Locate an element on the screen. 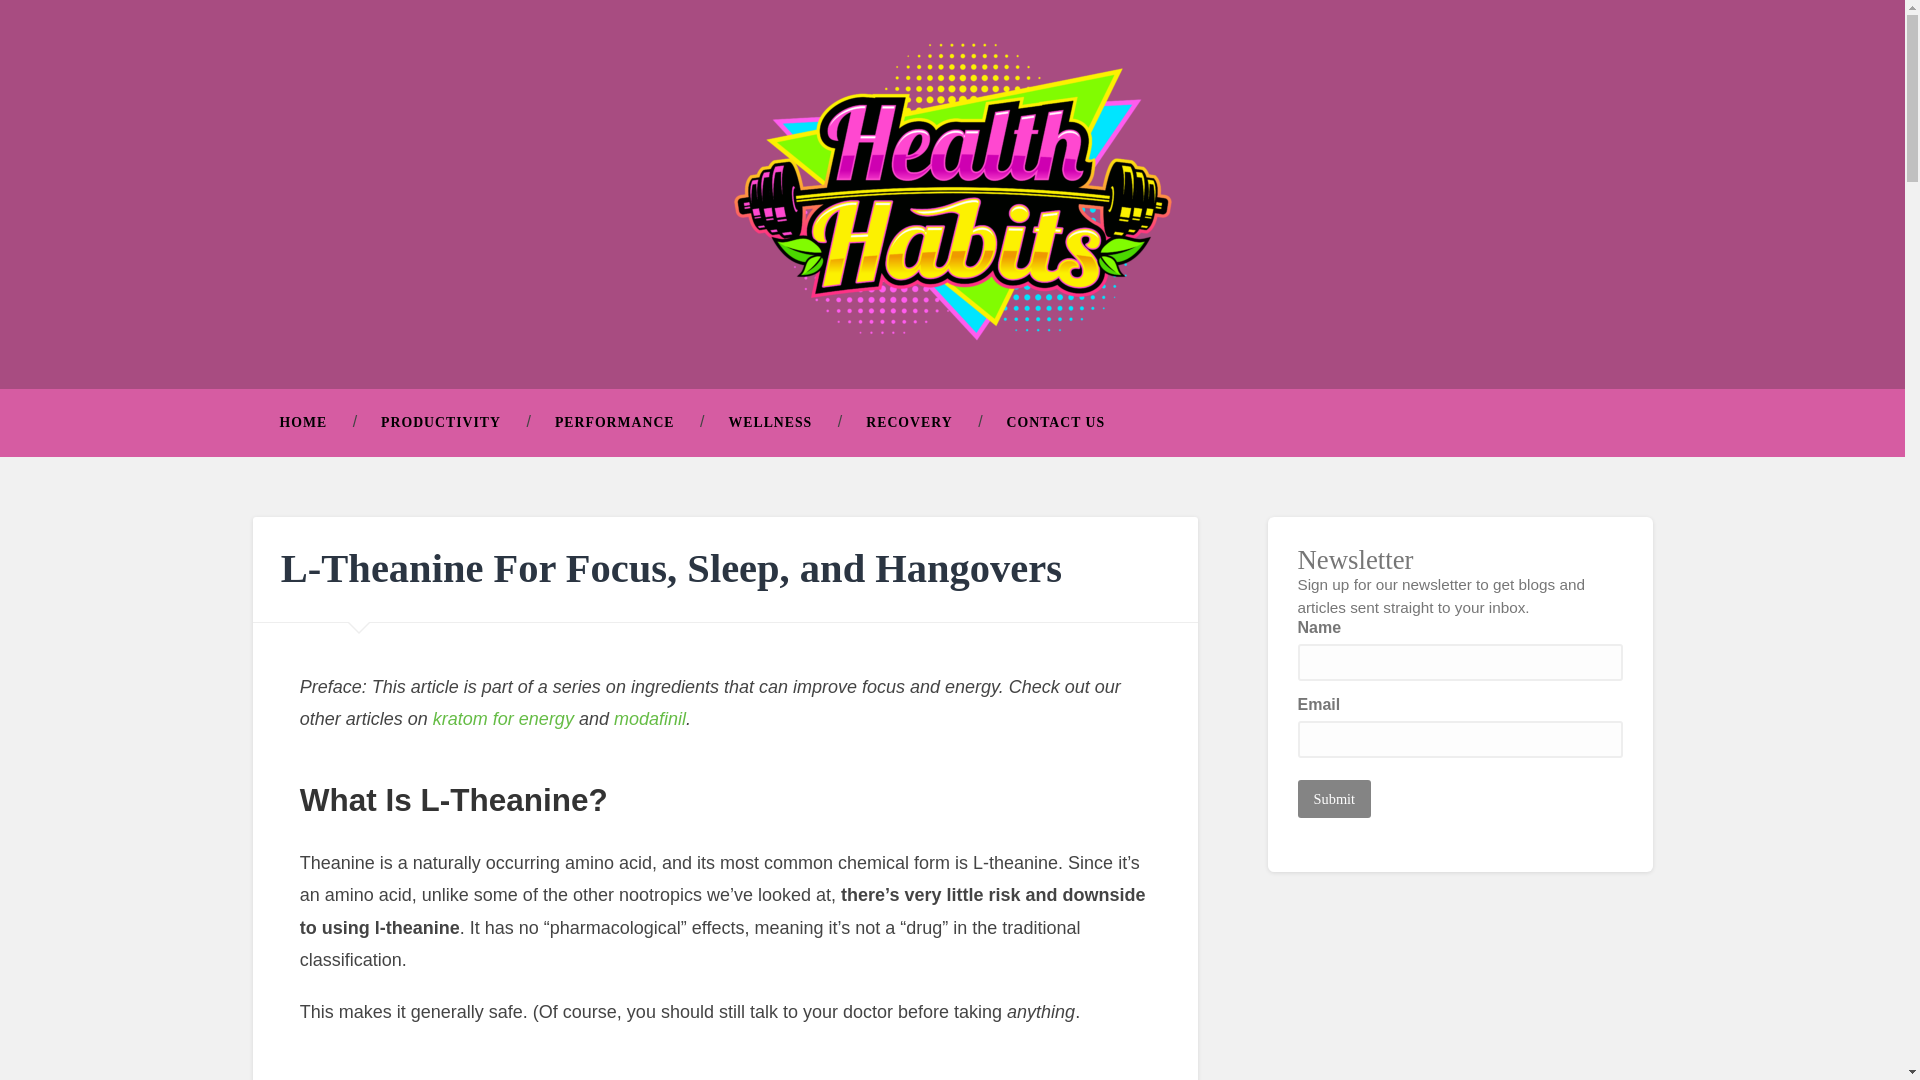 The image size is (1920, 1080). Submit is located at coordinates (1334, 798).